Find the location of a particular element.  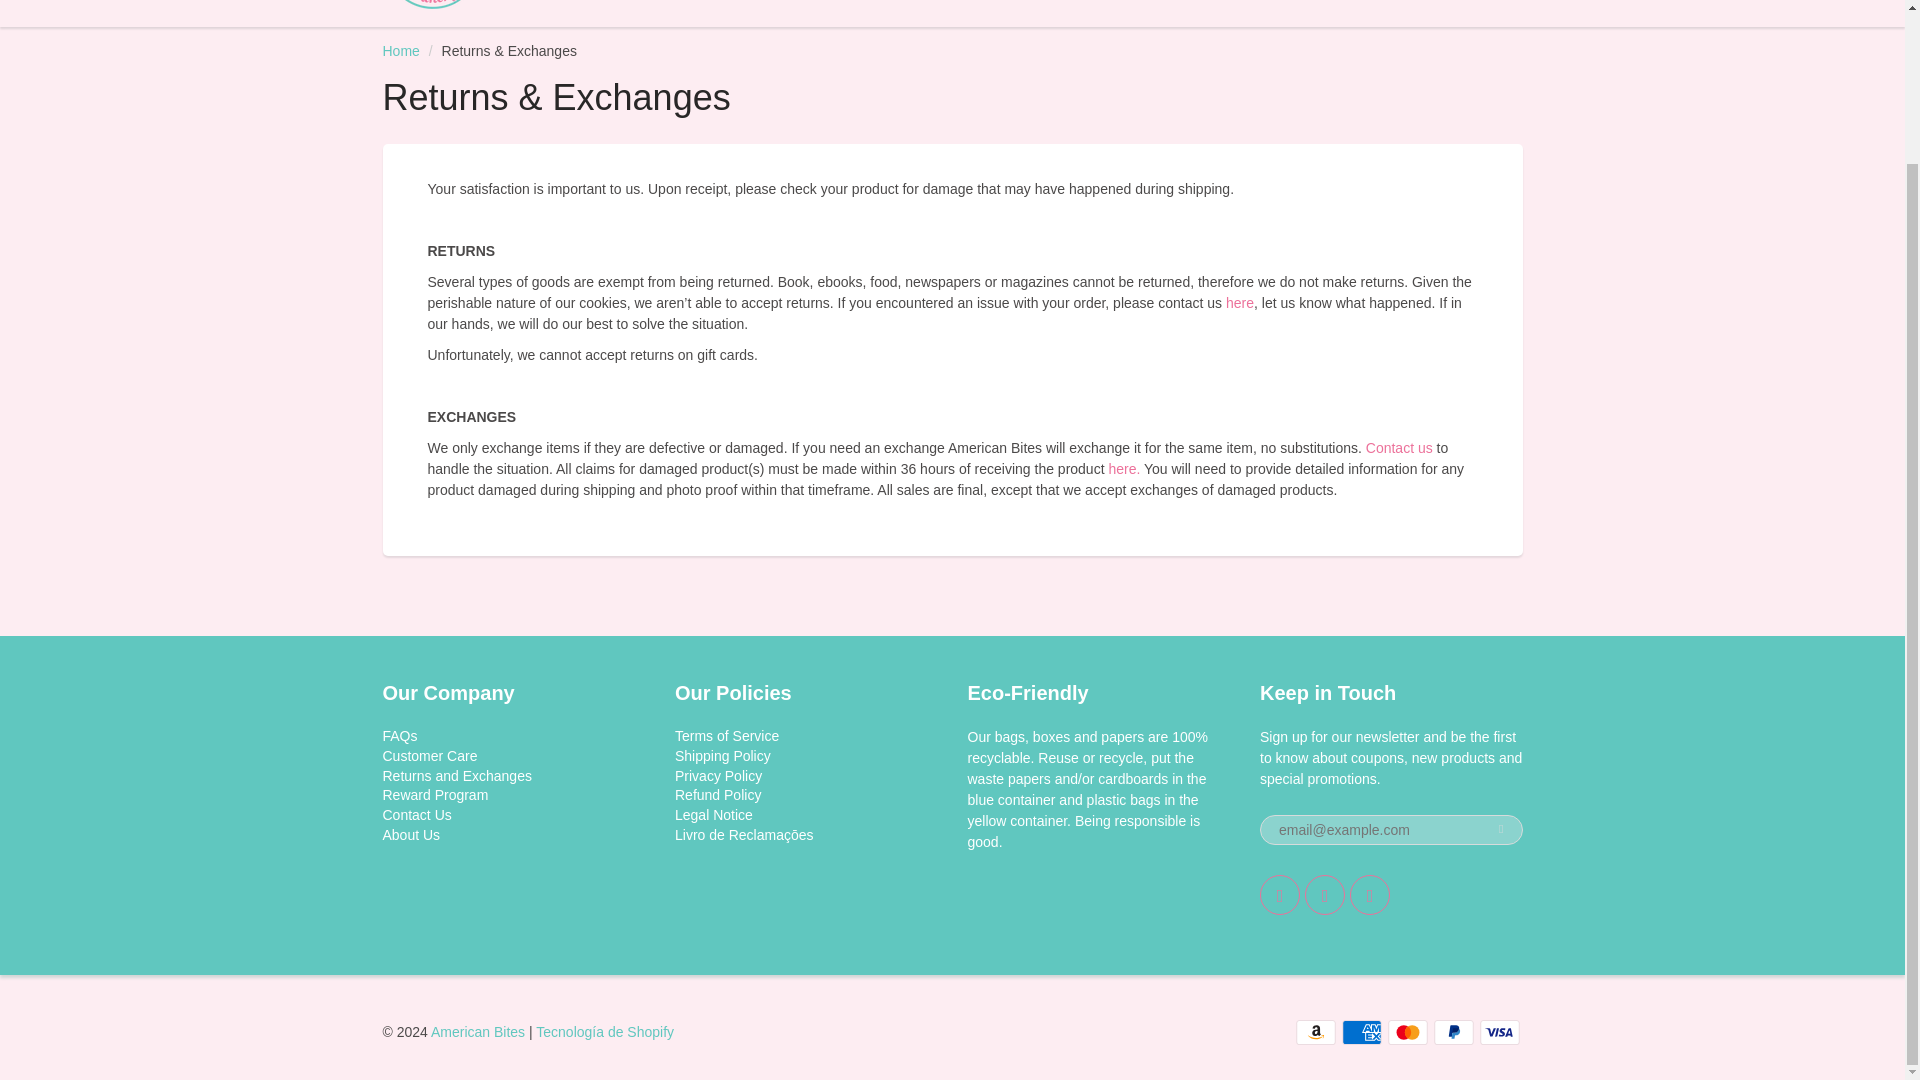

Customer Care is located at coordinates (429, 756).